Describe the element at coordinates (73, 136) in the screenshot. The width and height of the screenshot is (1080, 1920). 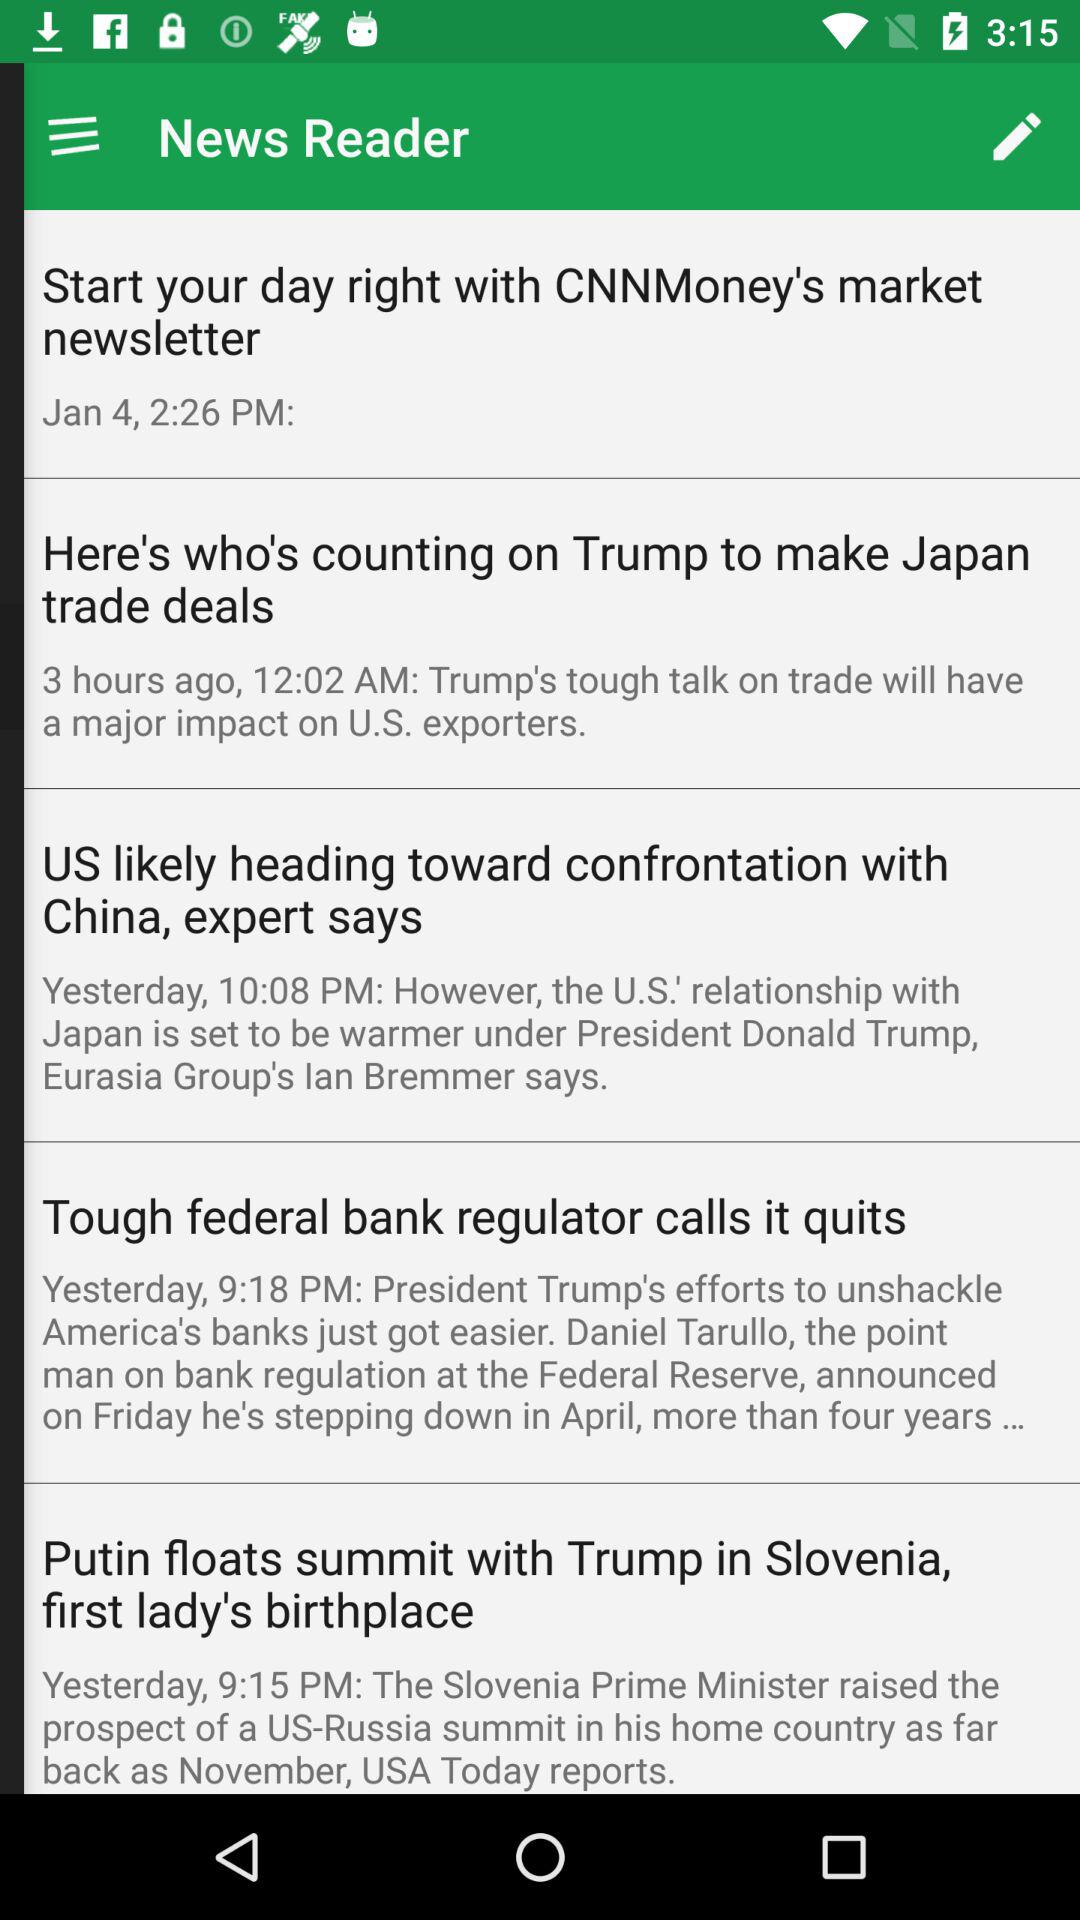
I see `click the item above the start your day item` at that location.